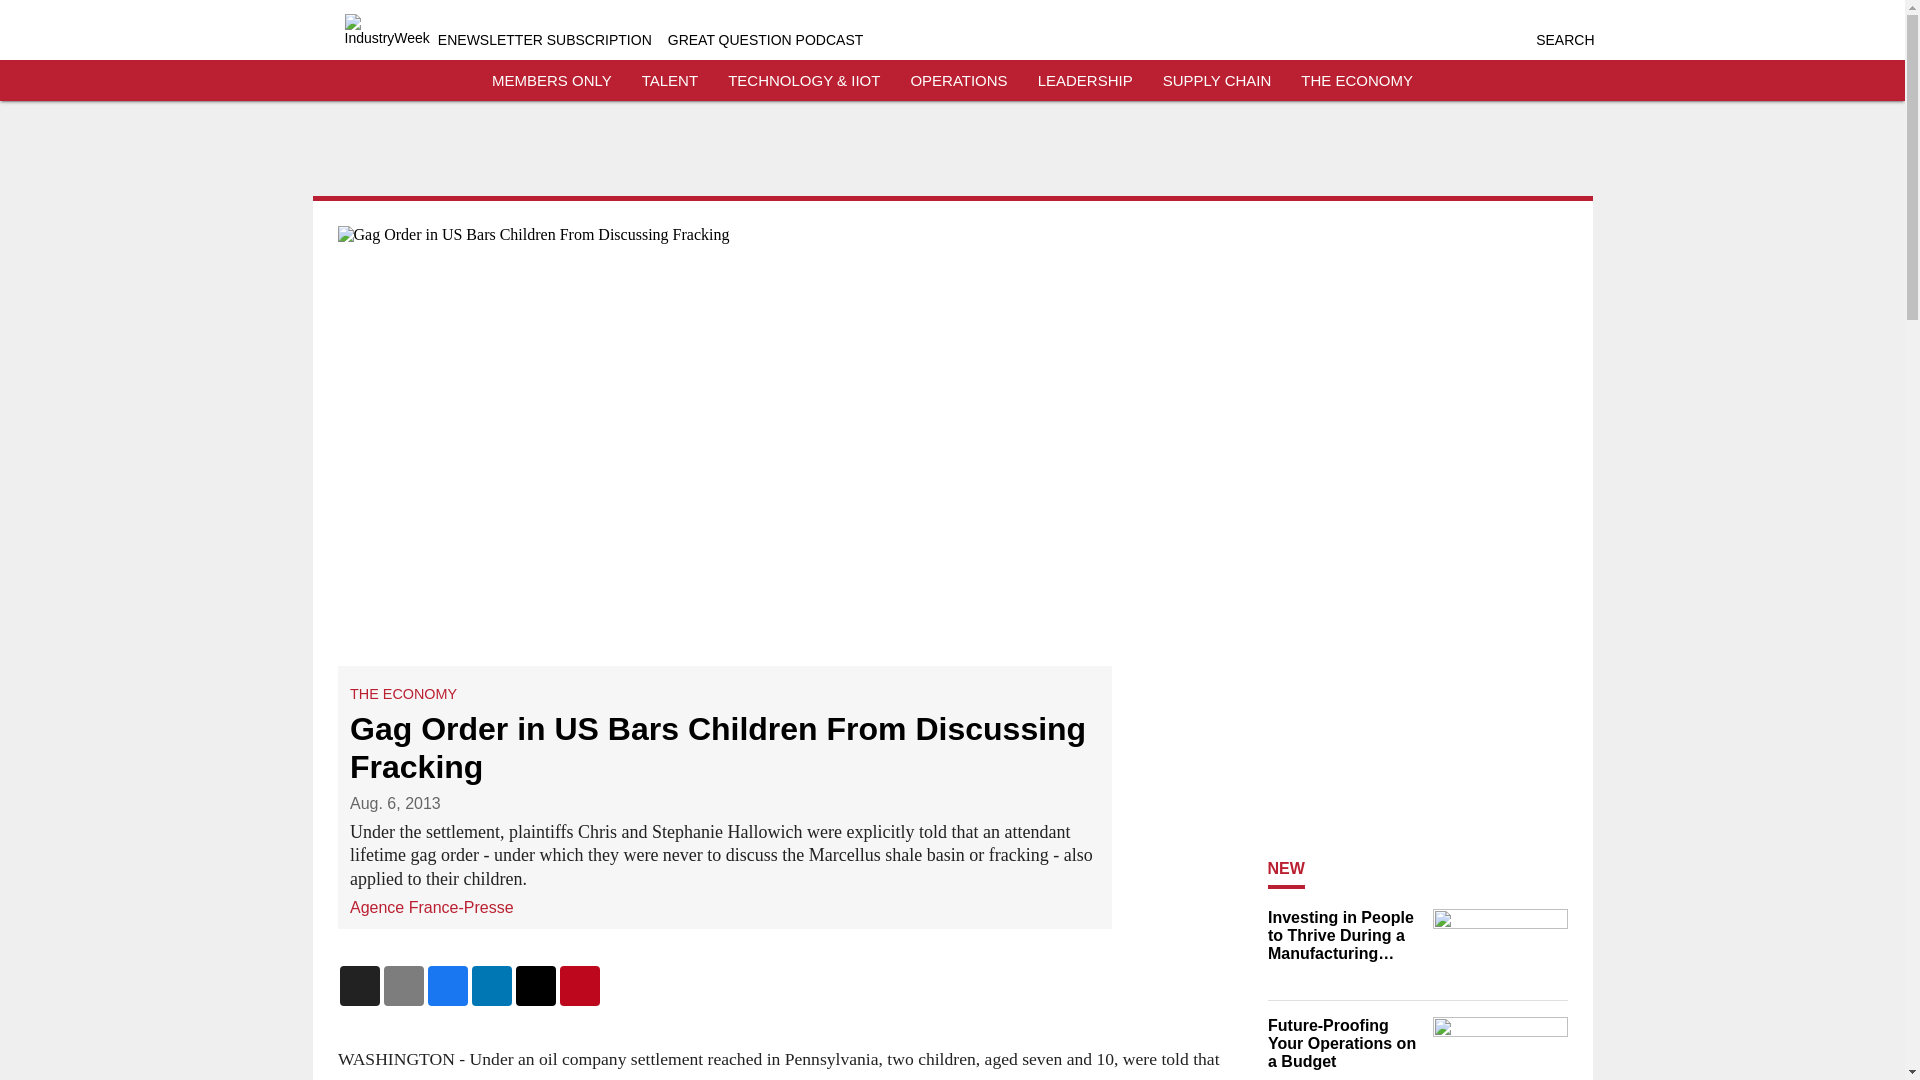 The width and height of the screenshot is (1920, 1080). I want to click on THE ECONOMY, so click(402, 694).